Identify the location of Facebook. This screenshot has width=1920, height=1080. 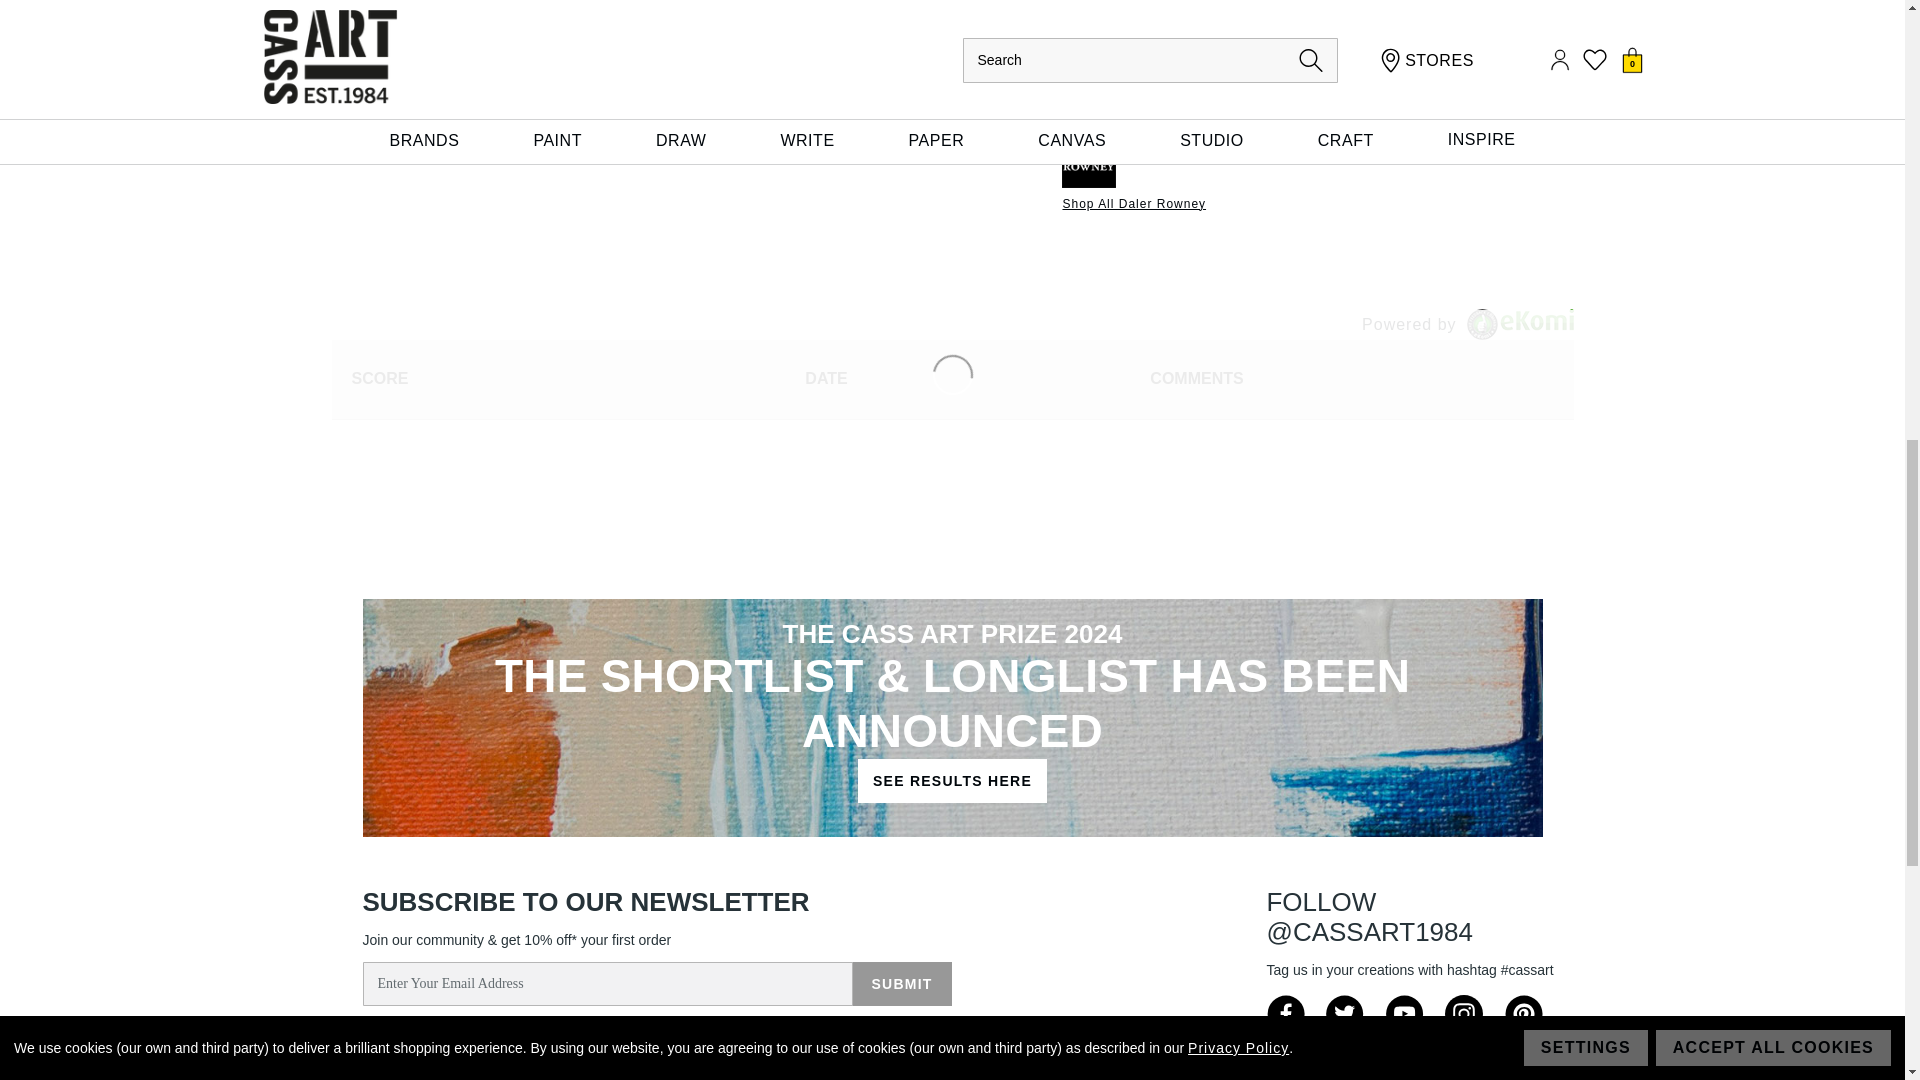
(1146, 60).